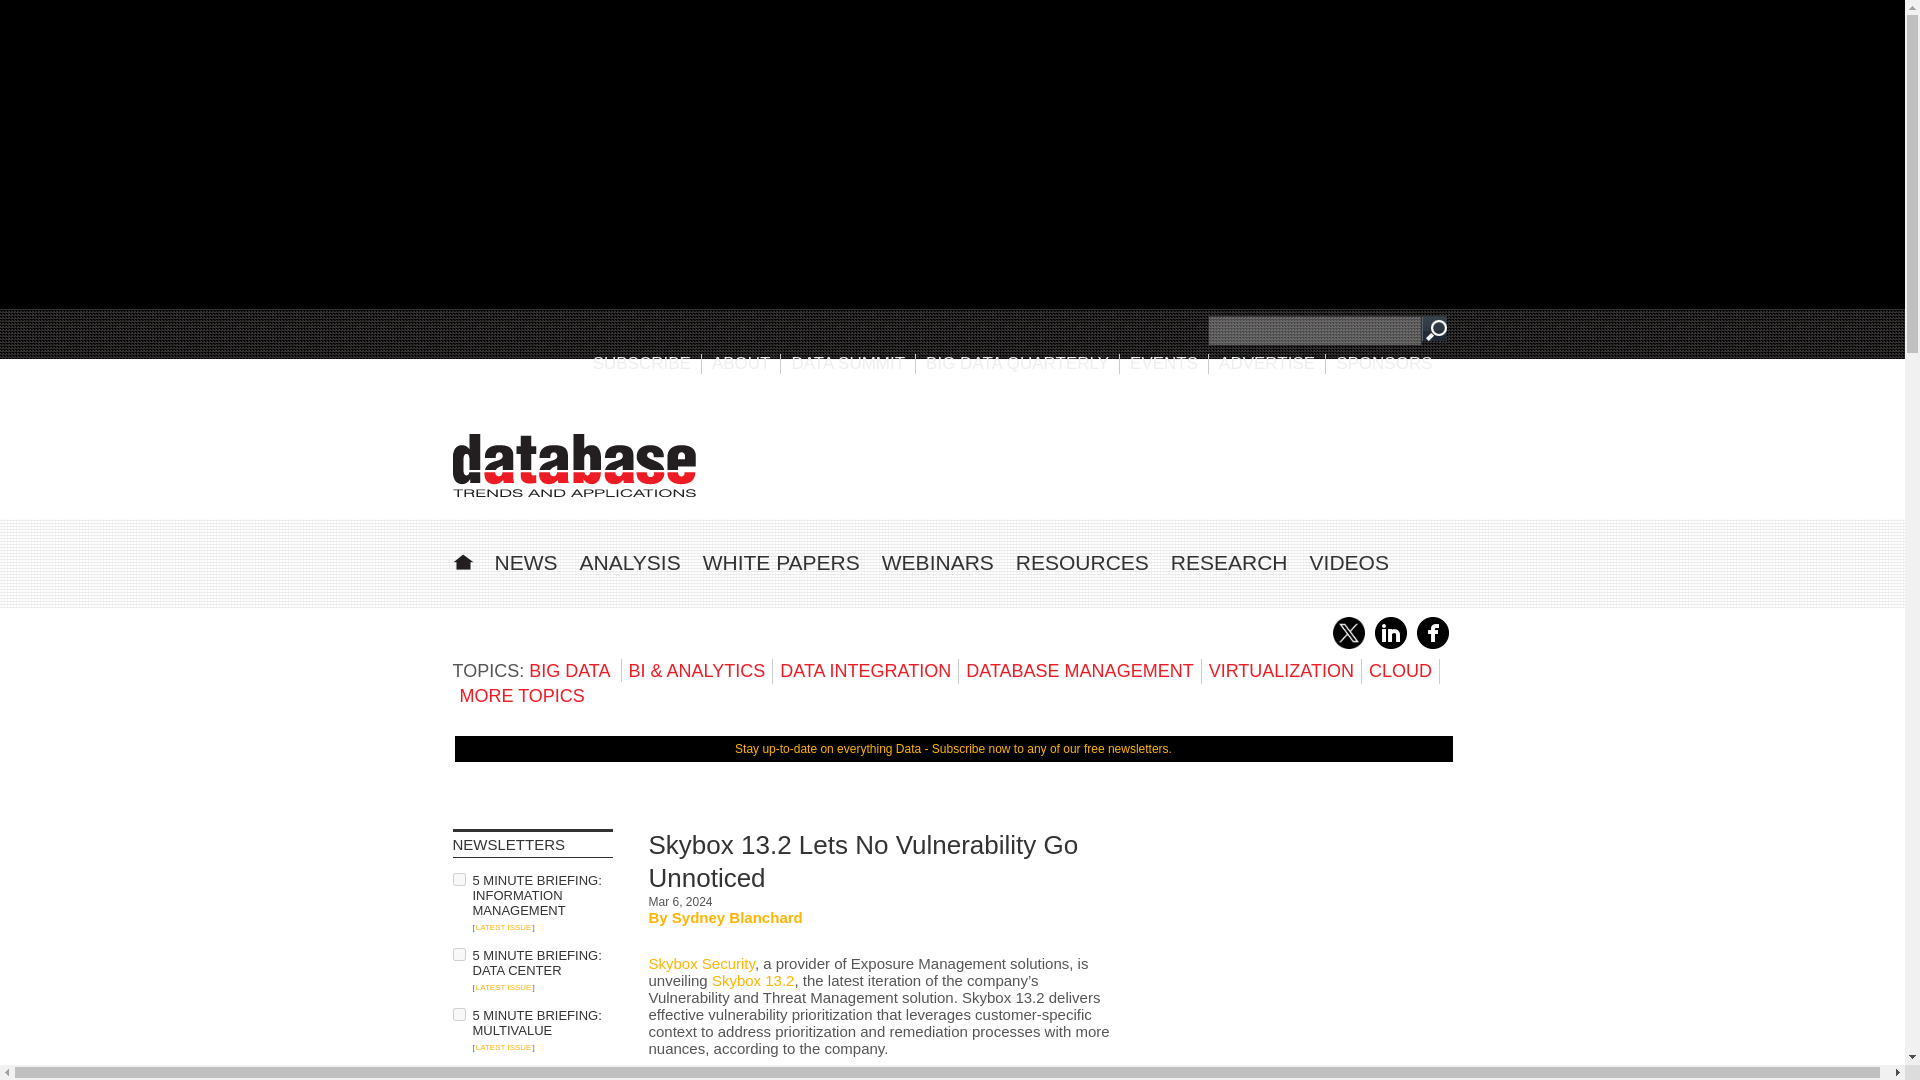 This screenshot has height=1080, width=1920. Describe the element at coordinates (458, 954) in the screenshot. I see `on` at that location.